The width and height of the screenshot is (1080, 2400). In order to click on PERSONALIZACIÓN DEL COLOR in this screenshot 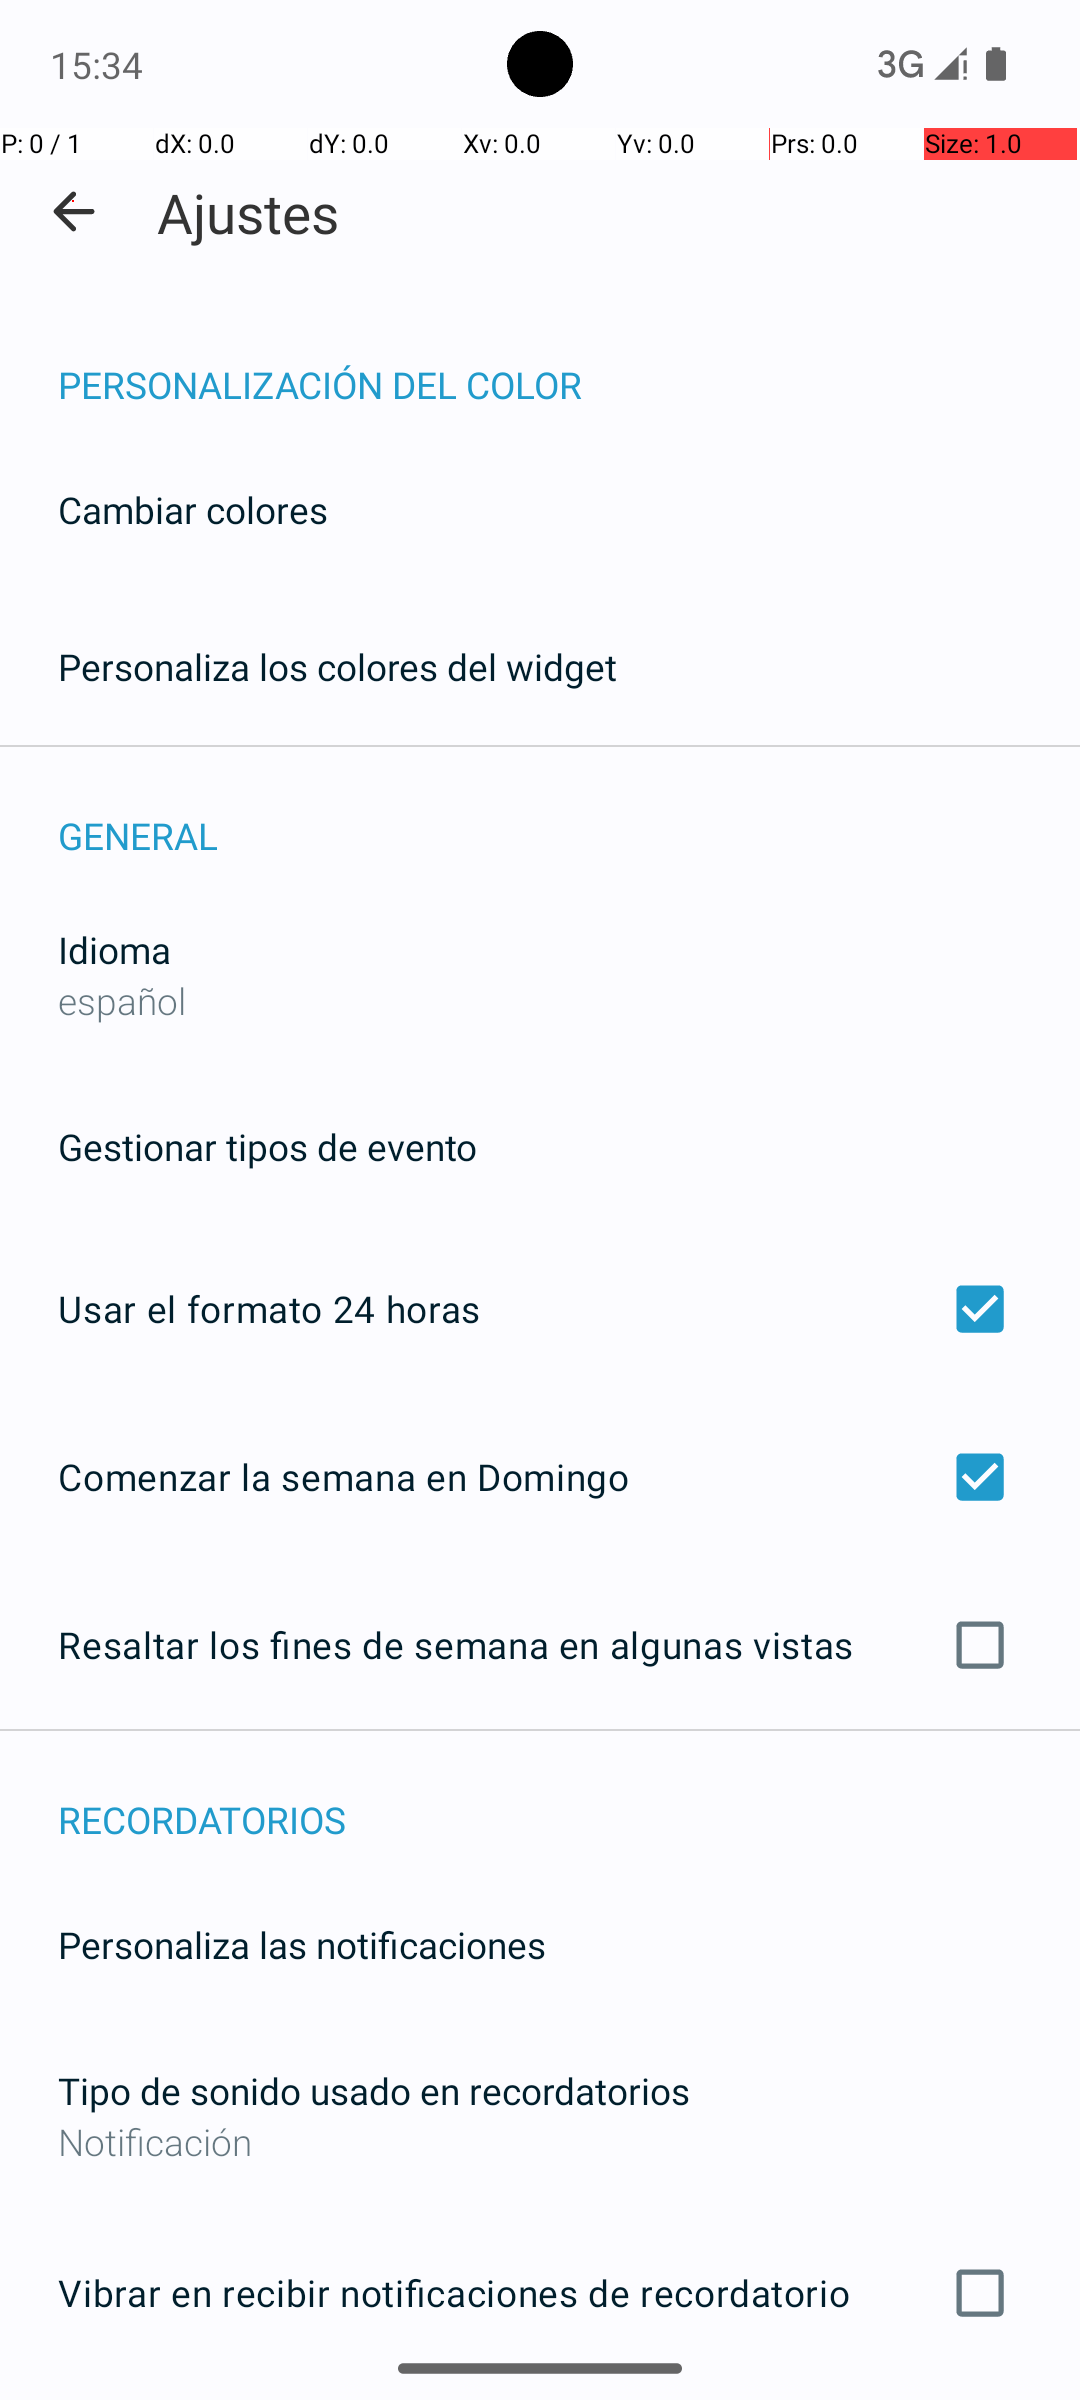, I will do `click(569, 364)`.